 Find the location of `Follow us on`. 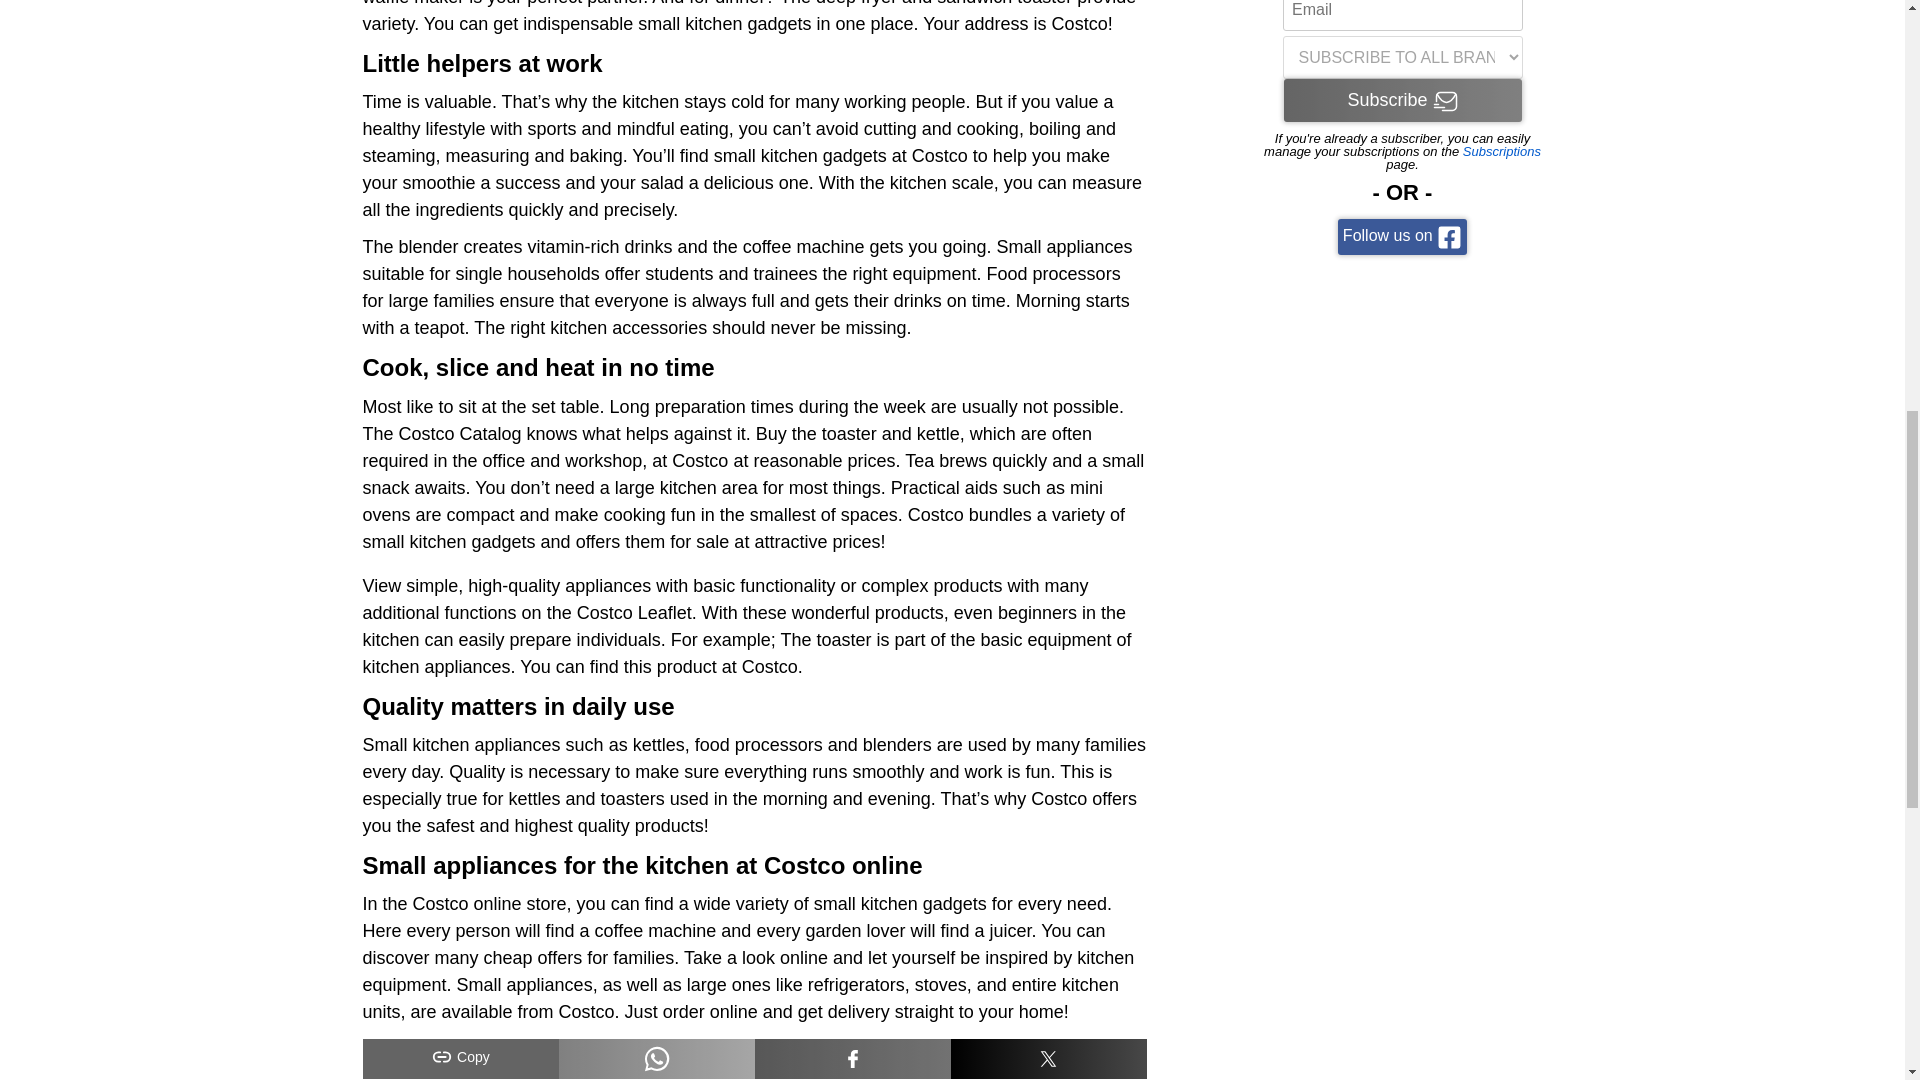

Follow us on is located at coordinates (1402, 236).